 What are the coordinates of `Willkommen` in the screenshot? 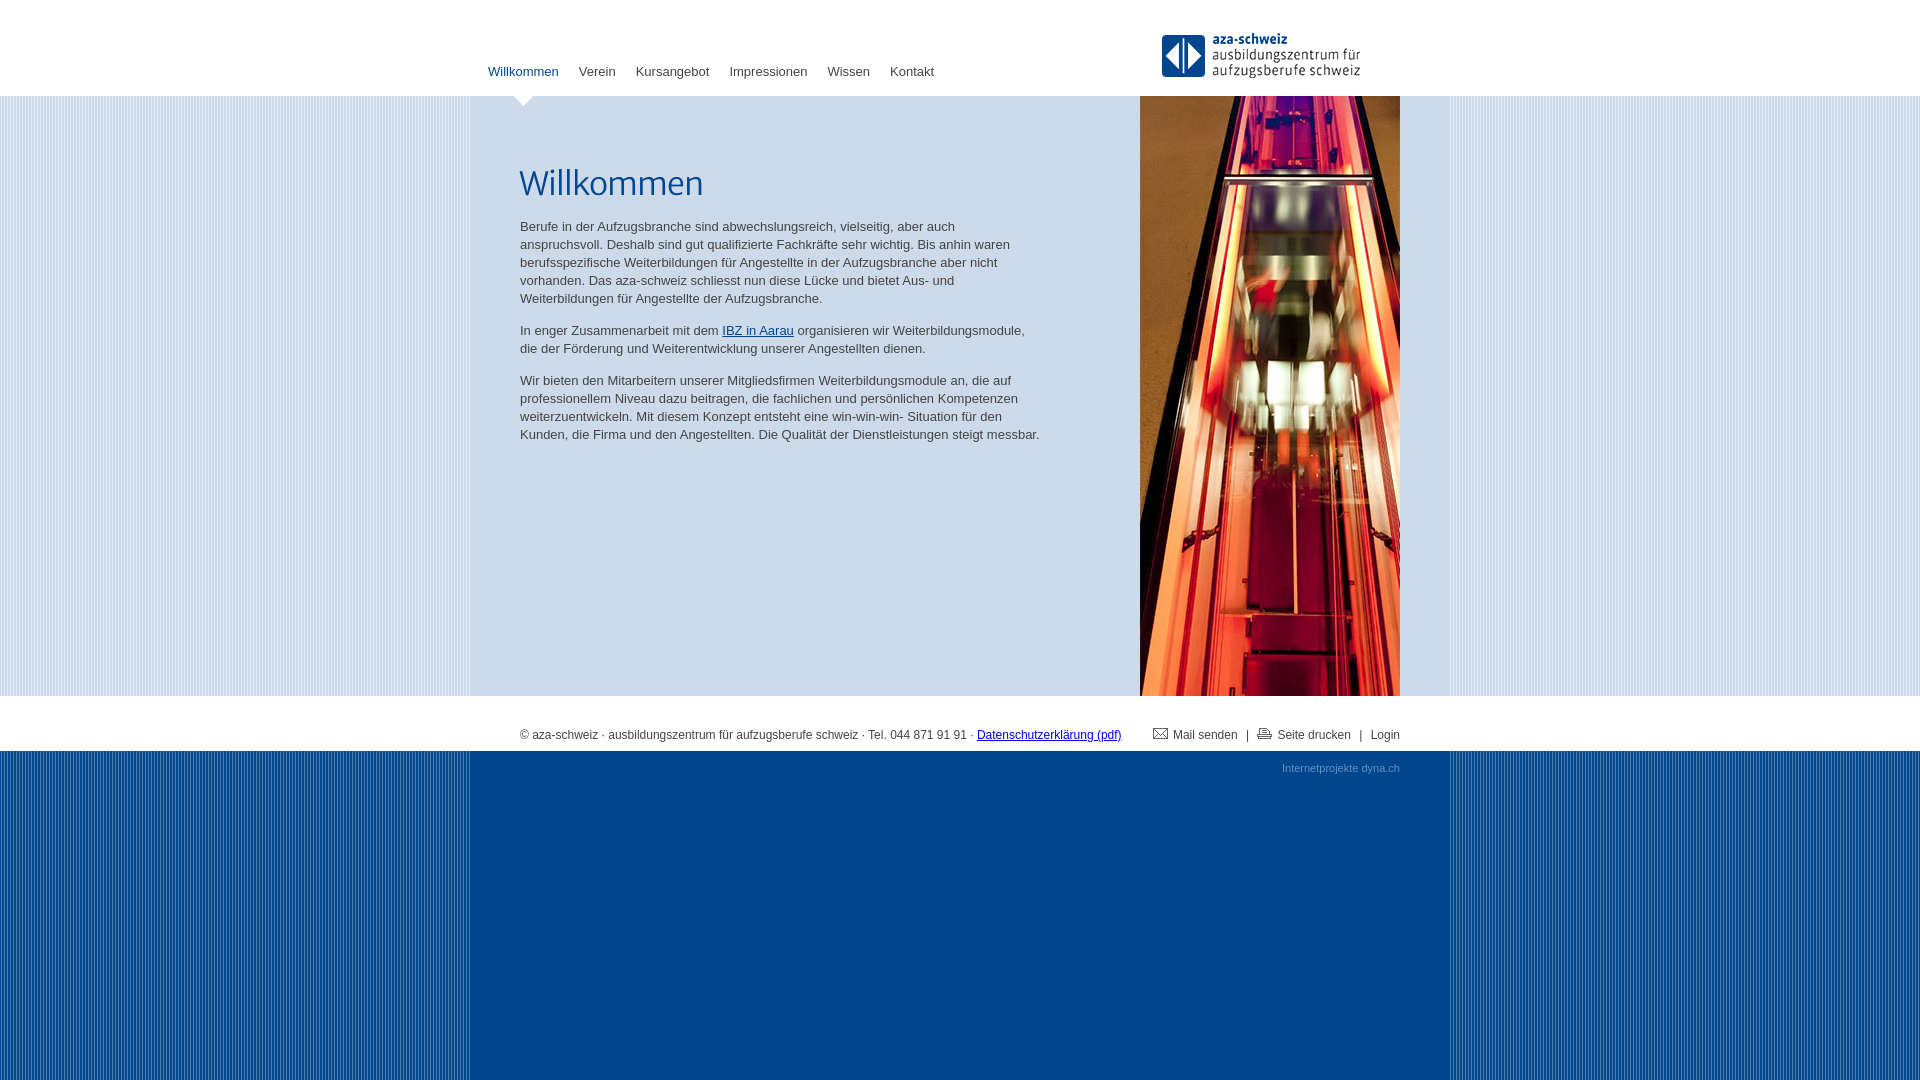 It's located at (524, 90).